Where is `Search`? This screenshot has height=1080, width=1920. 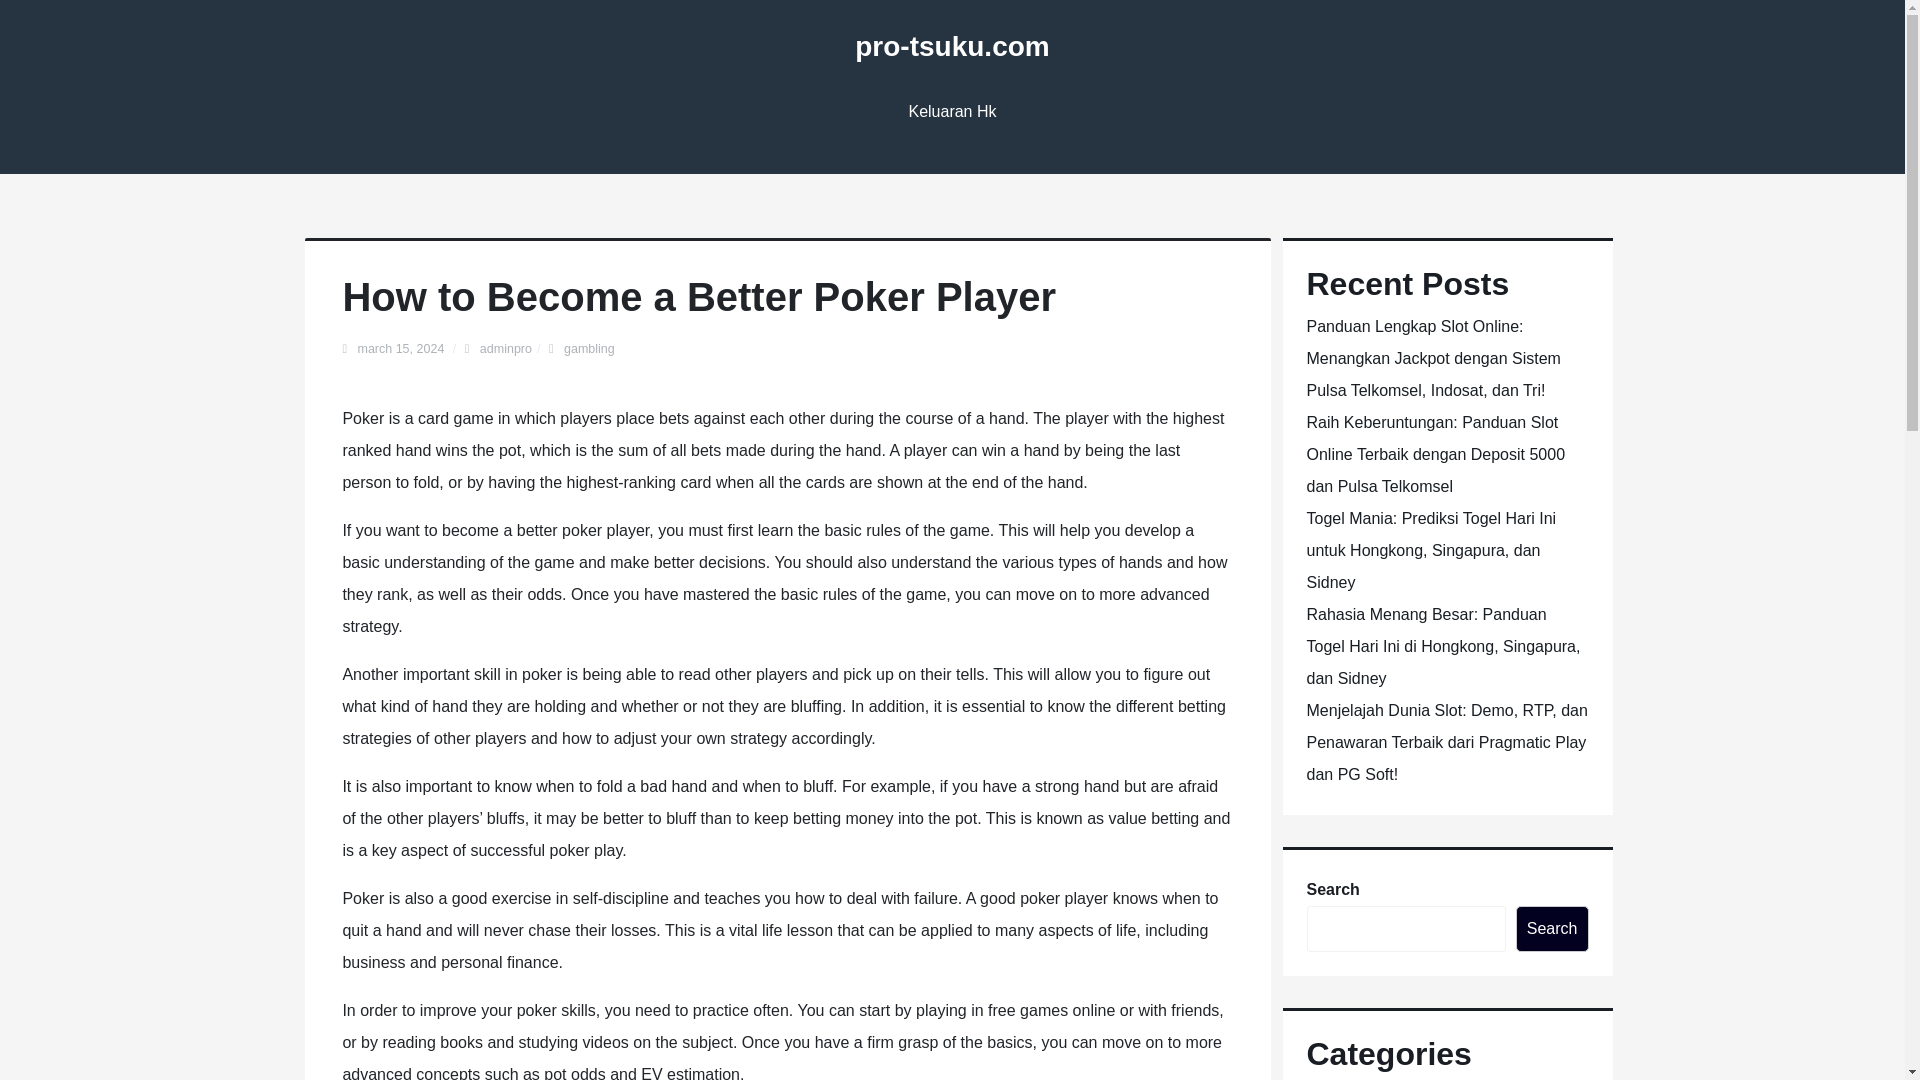
Search is located at coordinates (1552, 928).